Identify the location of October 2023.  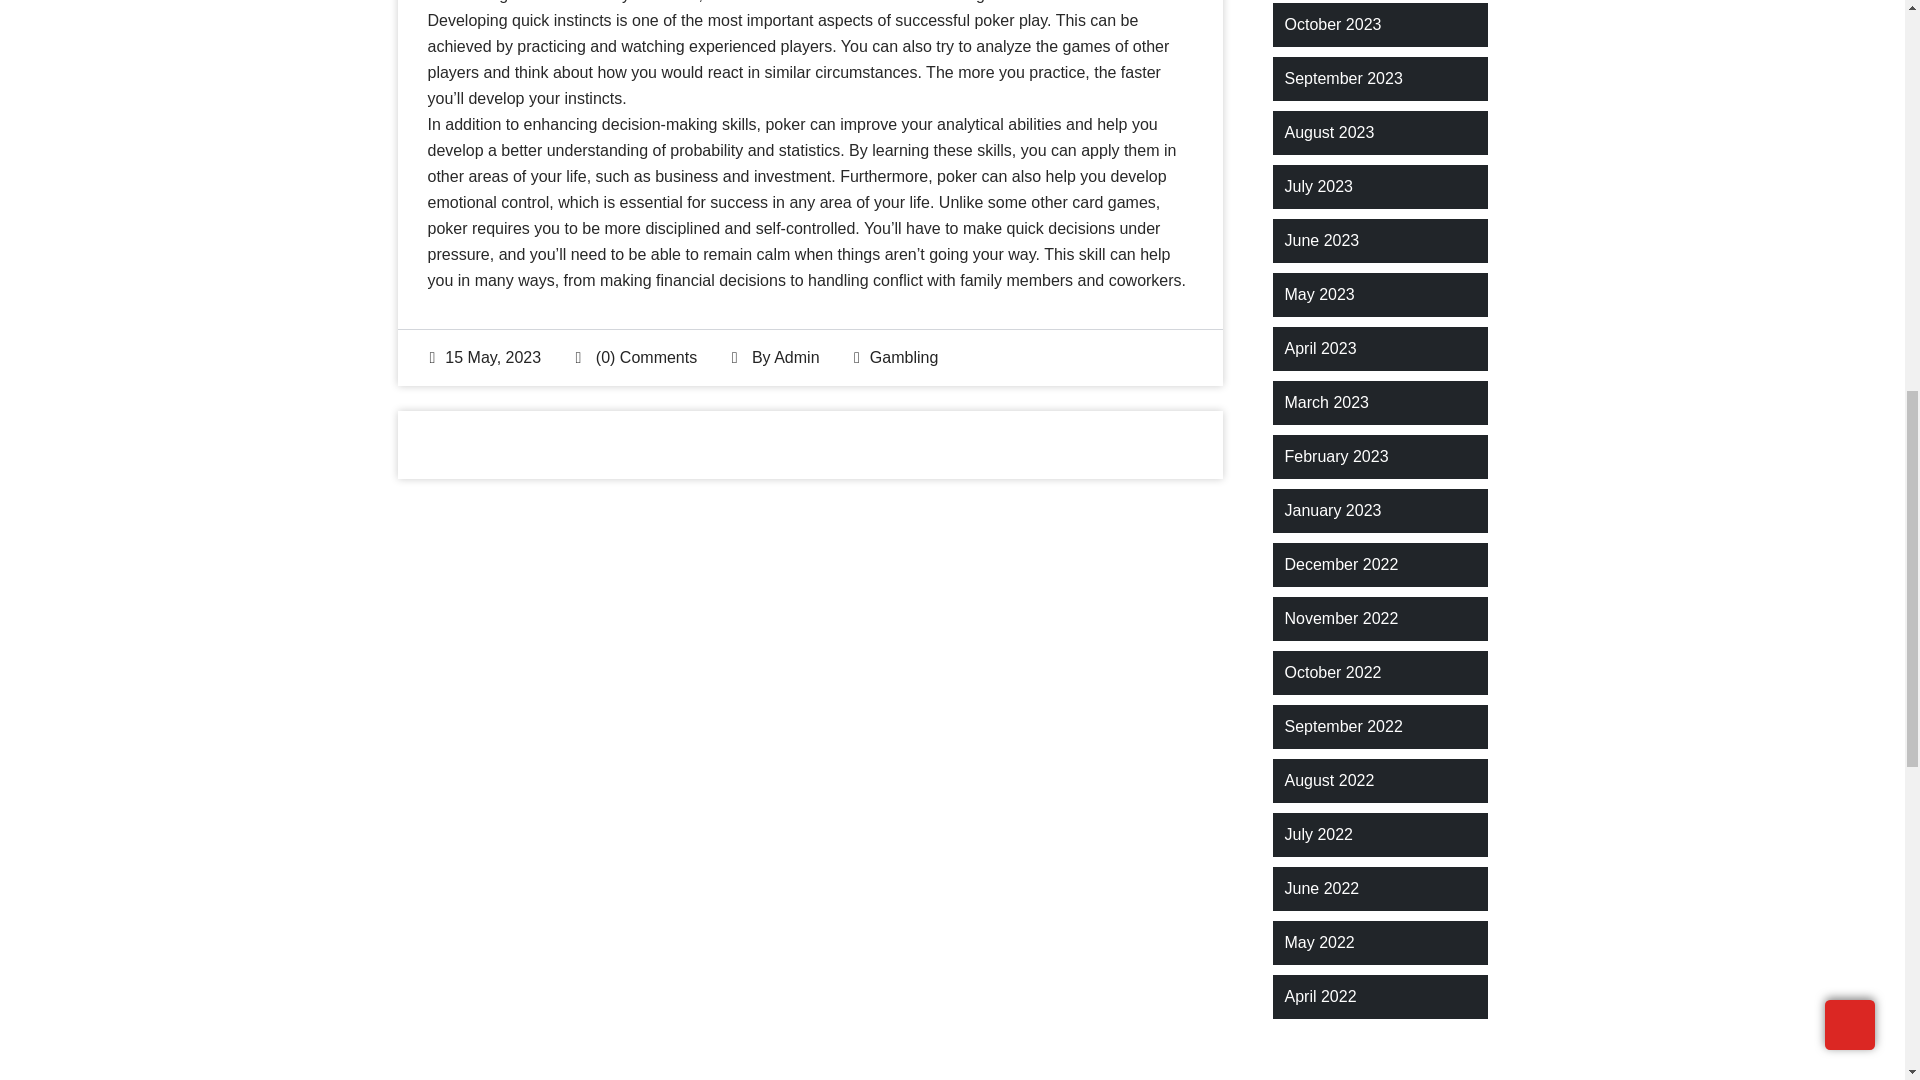
(1332, 24).